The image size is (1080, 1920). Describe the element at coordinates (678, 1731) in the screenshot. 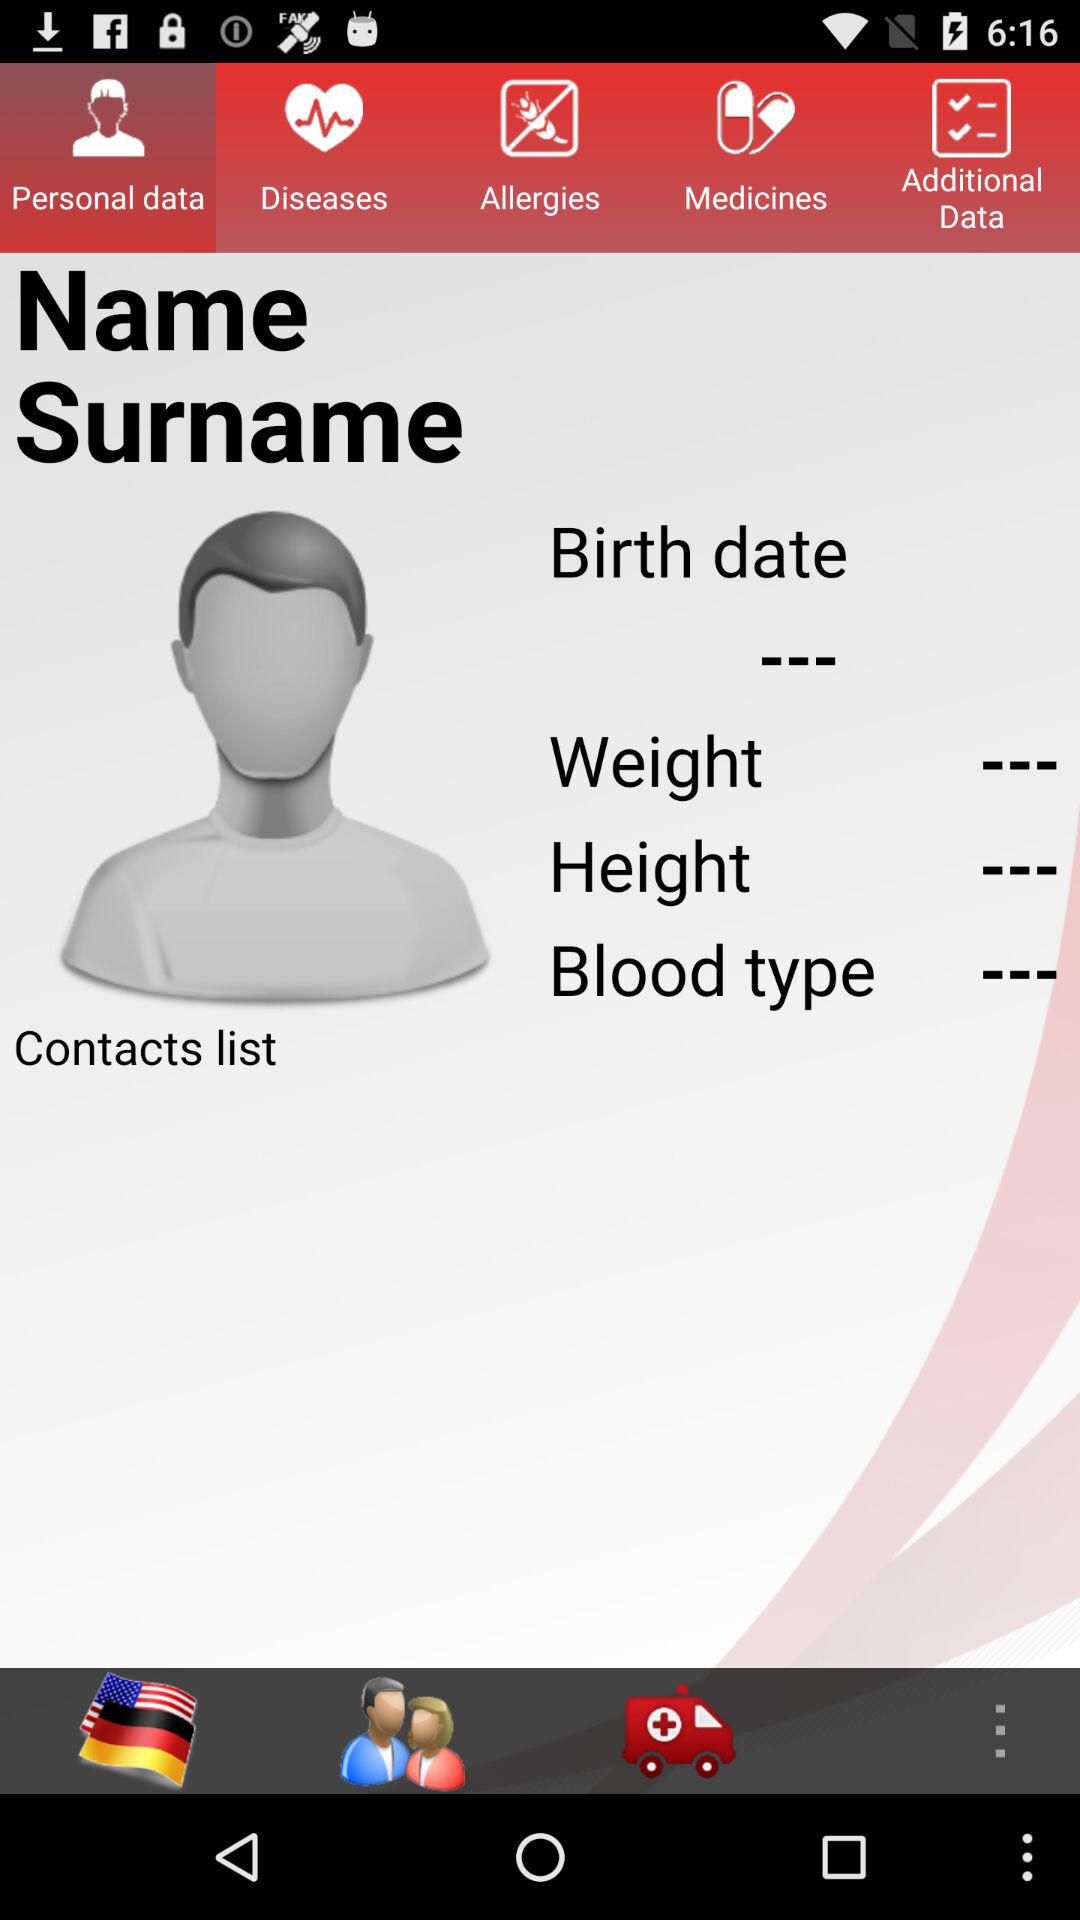

I see `ambulance information` at that location.